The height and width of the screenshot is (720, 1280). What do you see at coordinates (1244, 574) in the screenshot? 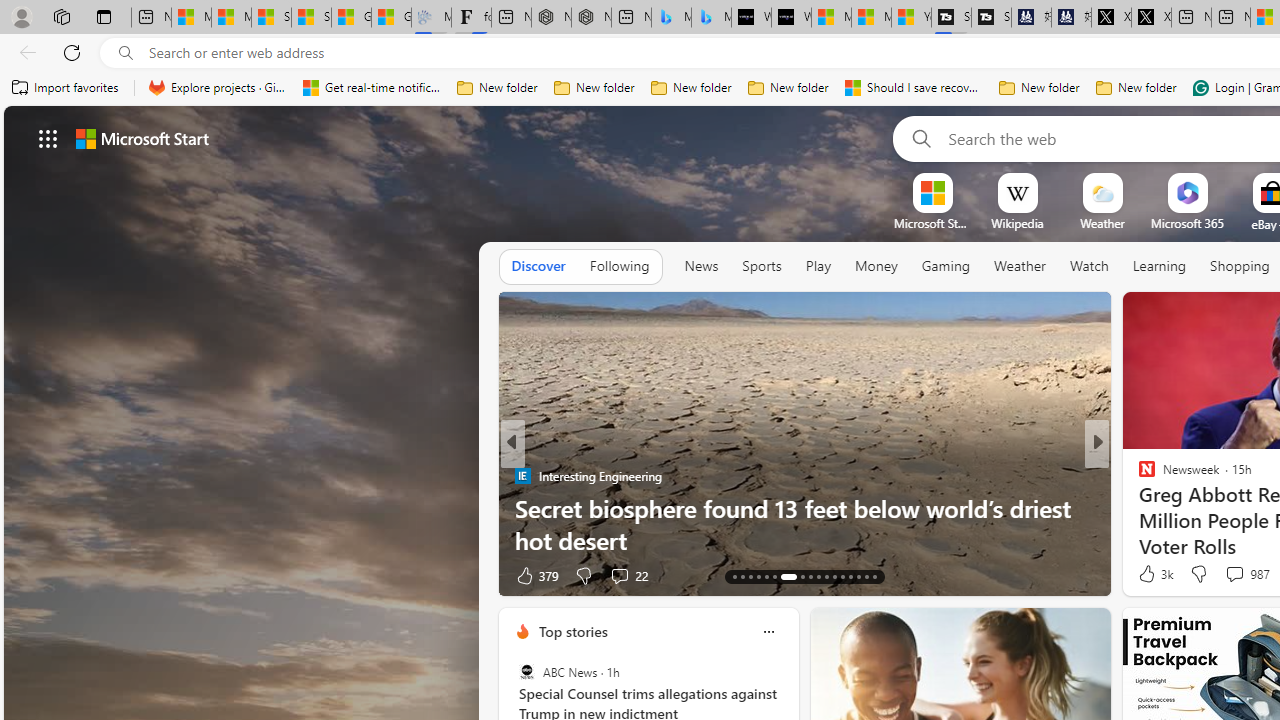
I see `View comments 18 Comment` at bounding box center [1244, 574].